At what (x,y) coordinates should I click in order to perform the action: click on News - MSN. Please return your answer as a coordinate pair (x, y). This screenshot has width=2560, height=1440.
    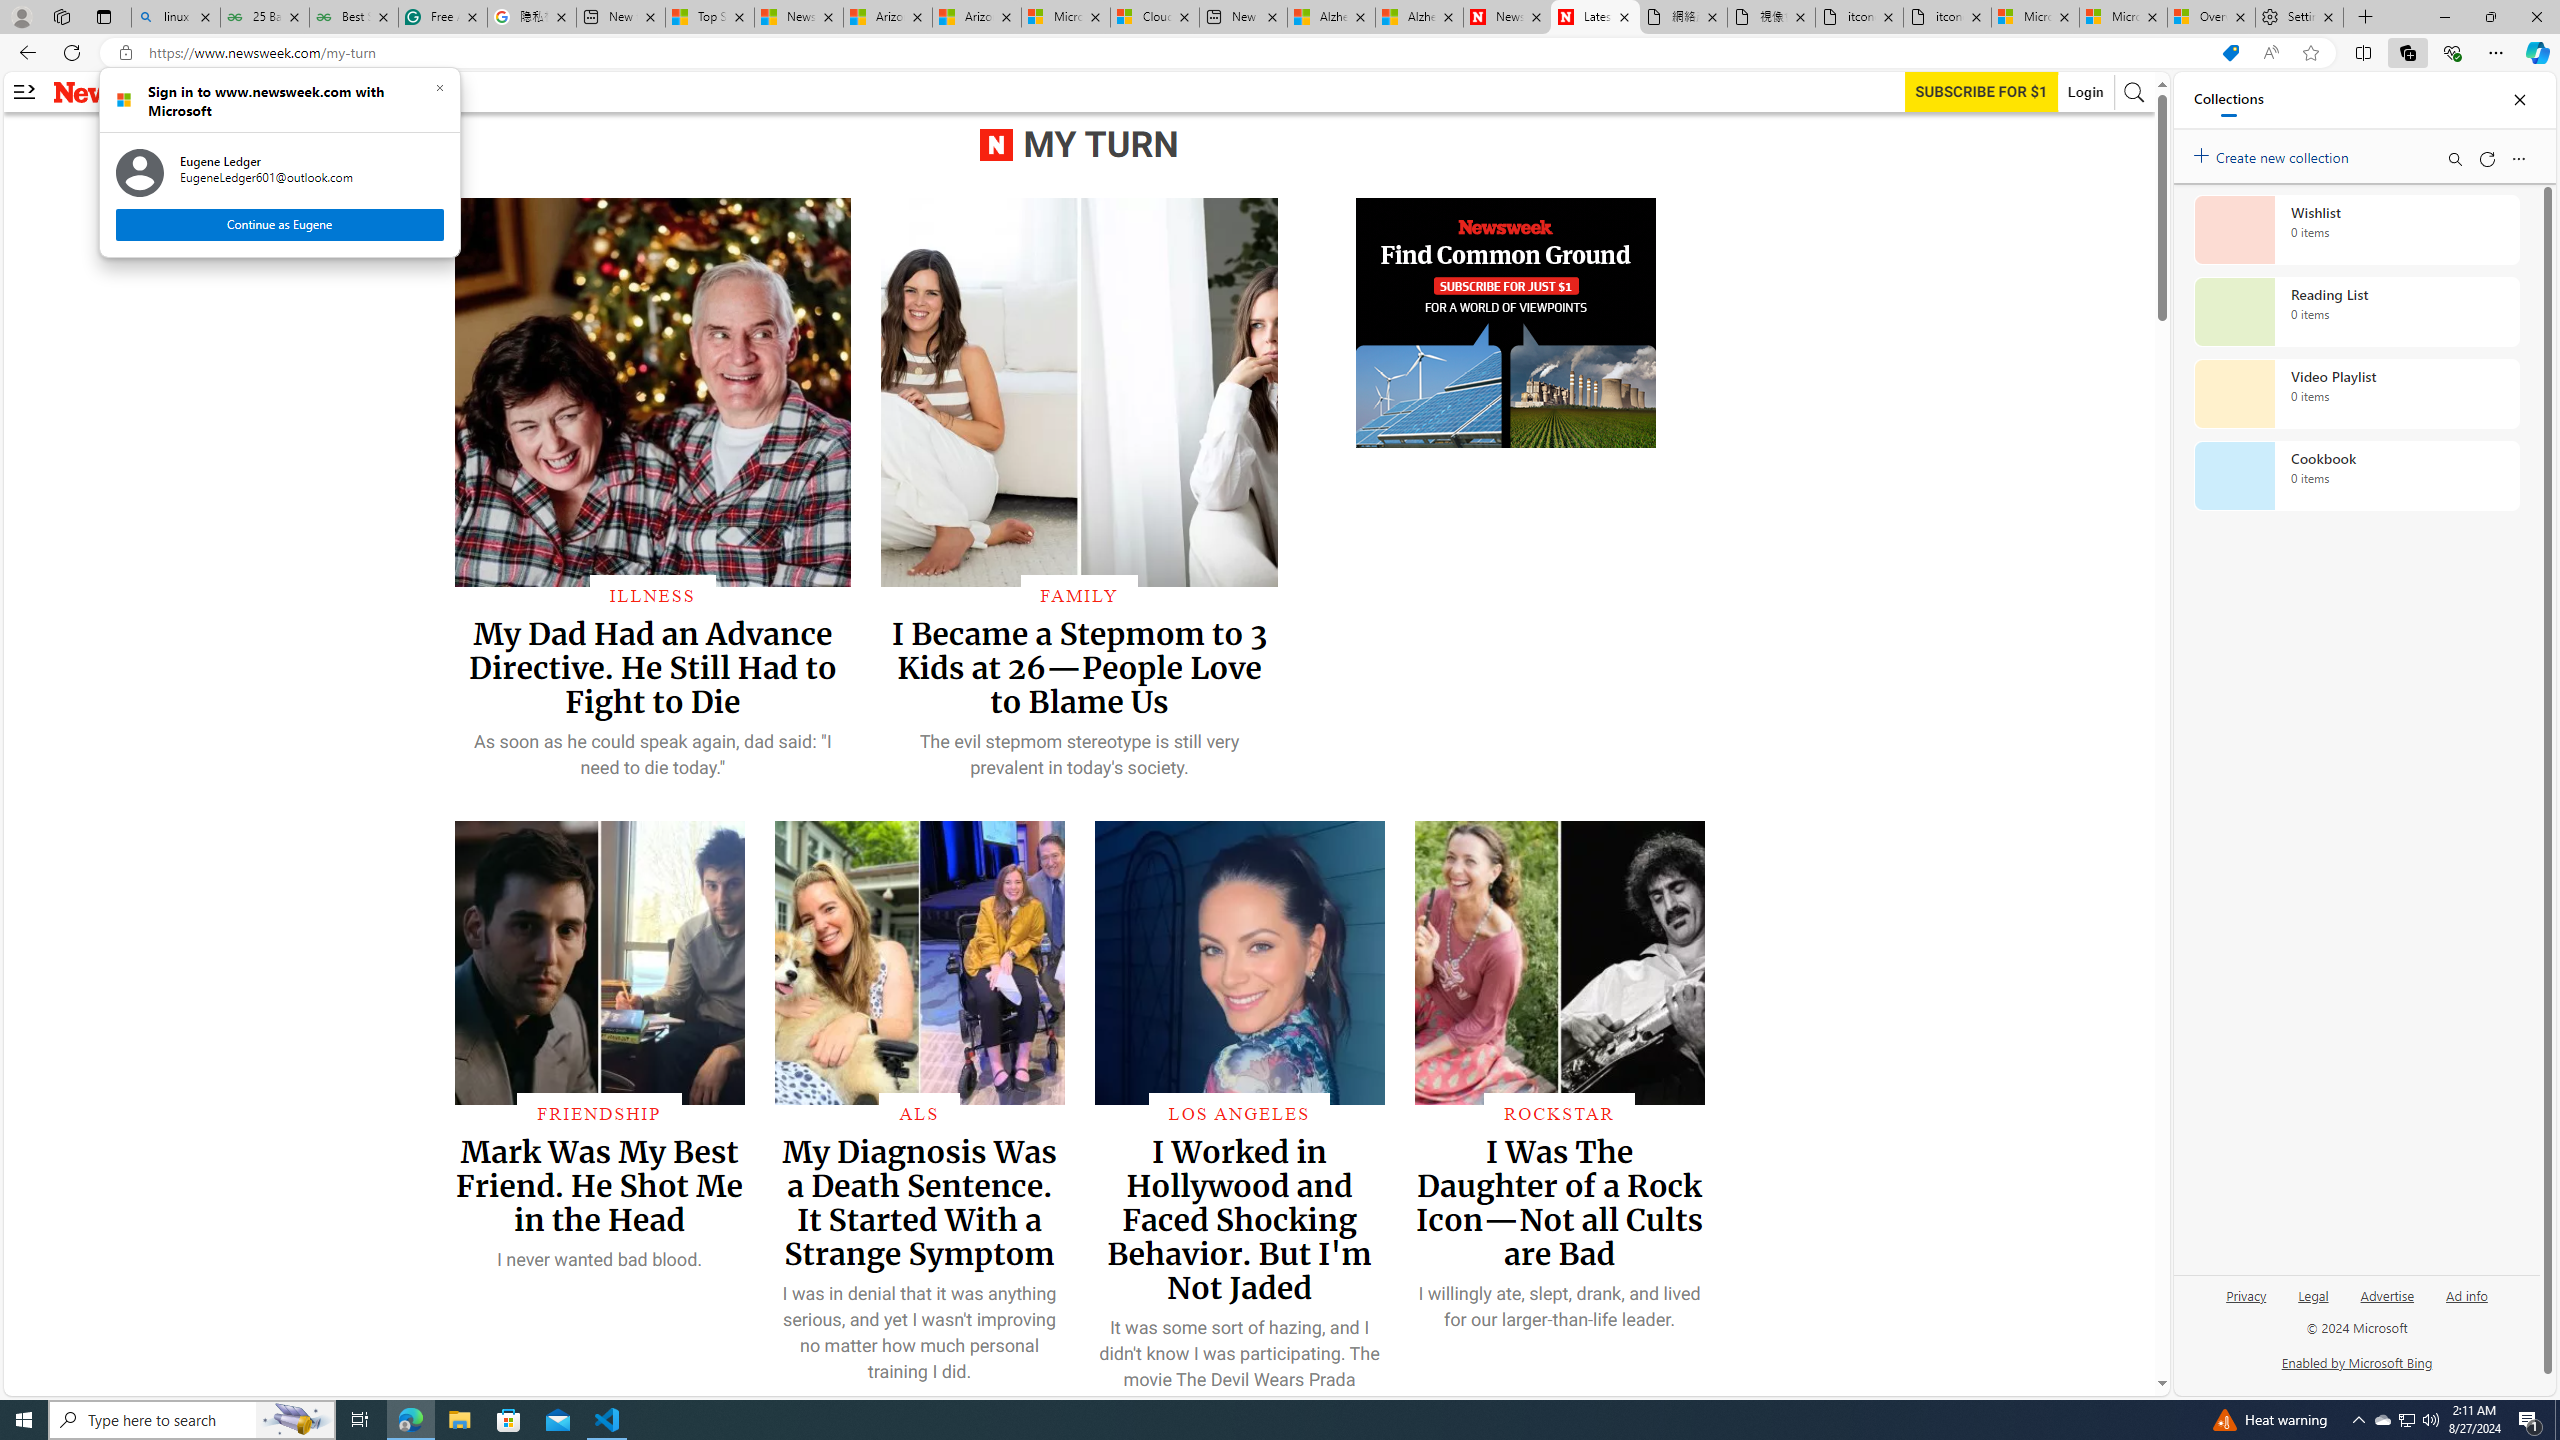
    Looking at the image, I should click on (1242, 17).